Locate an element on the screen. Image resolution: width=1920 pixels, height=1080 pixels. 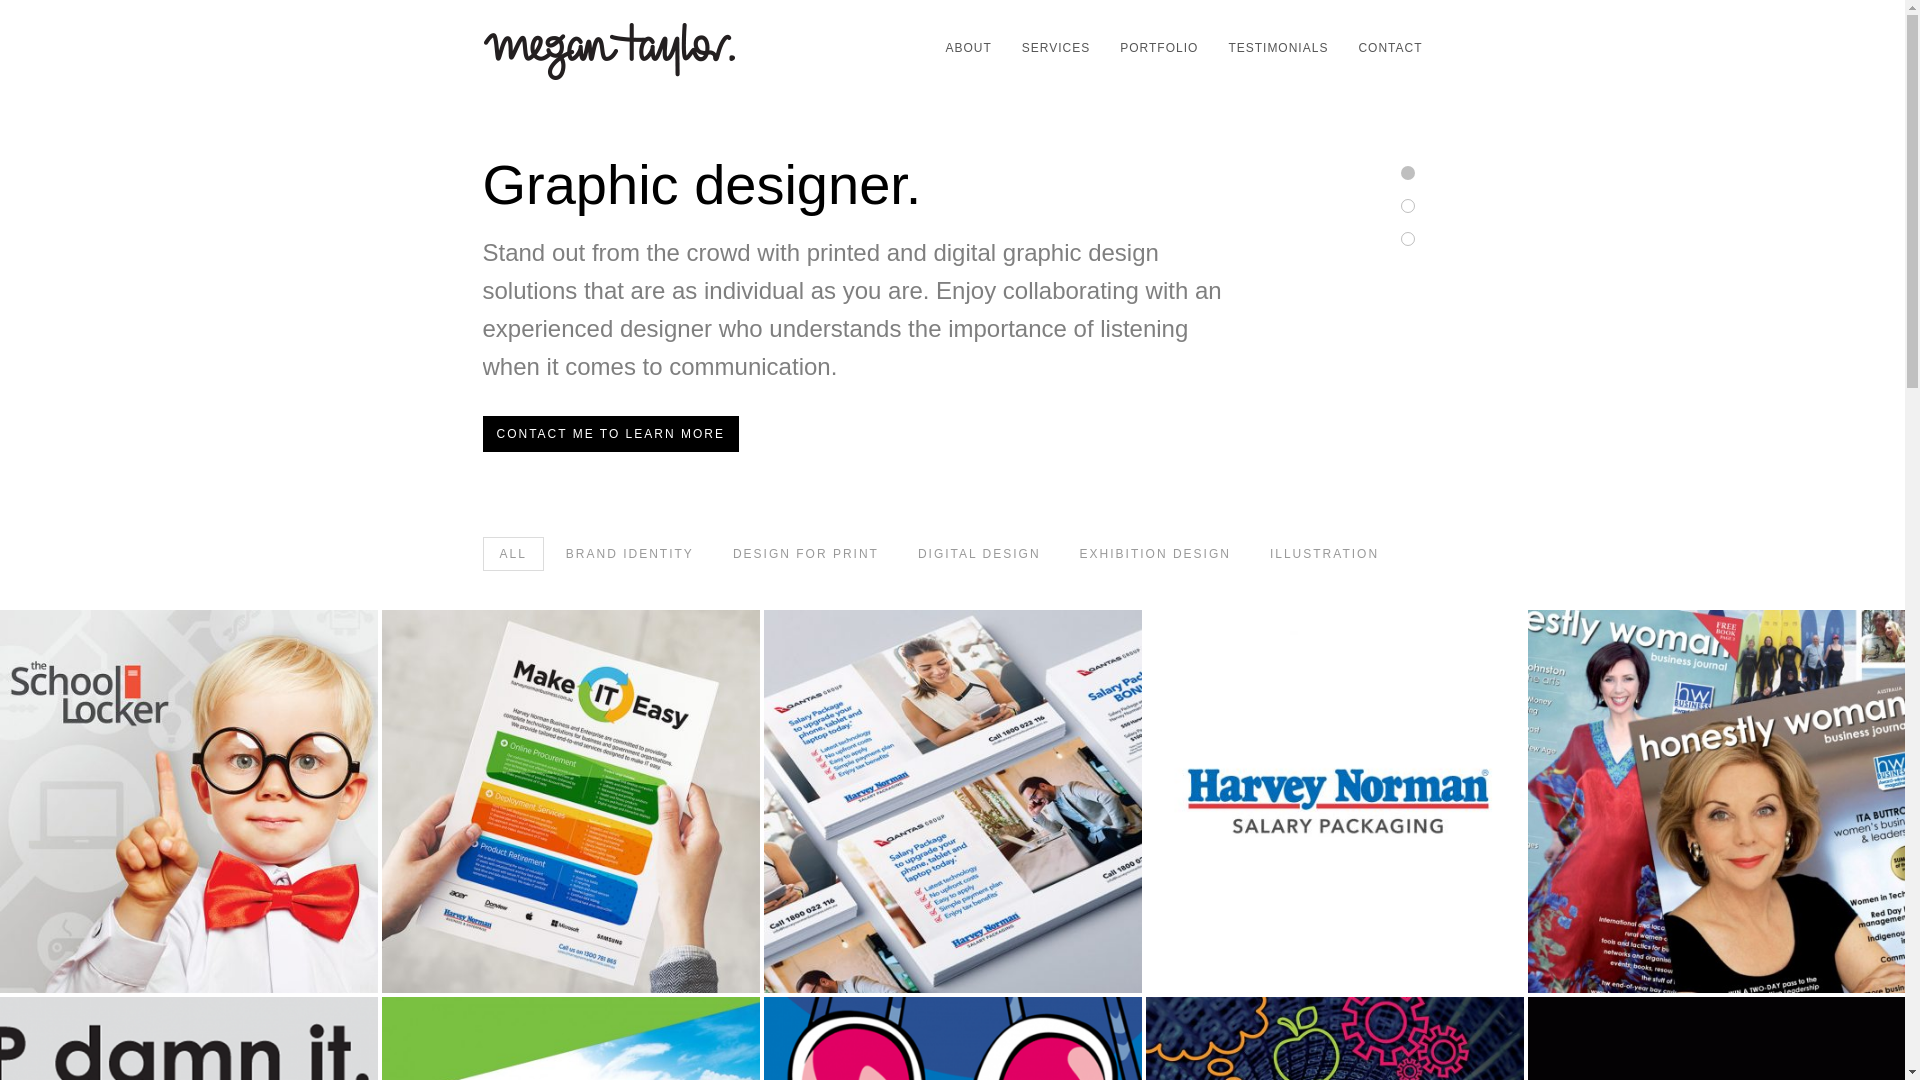
The School Locker is located at coordinates (189, 802).